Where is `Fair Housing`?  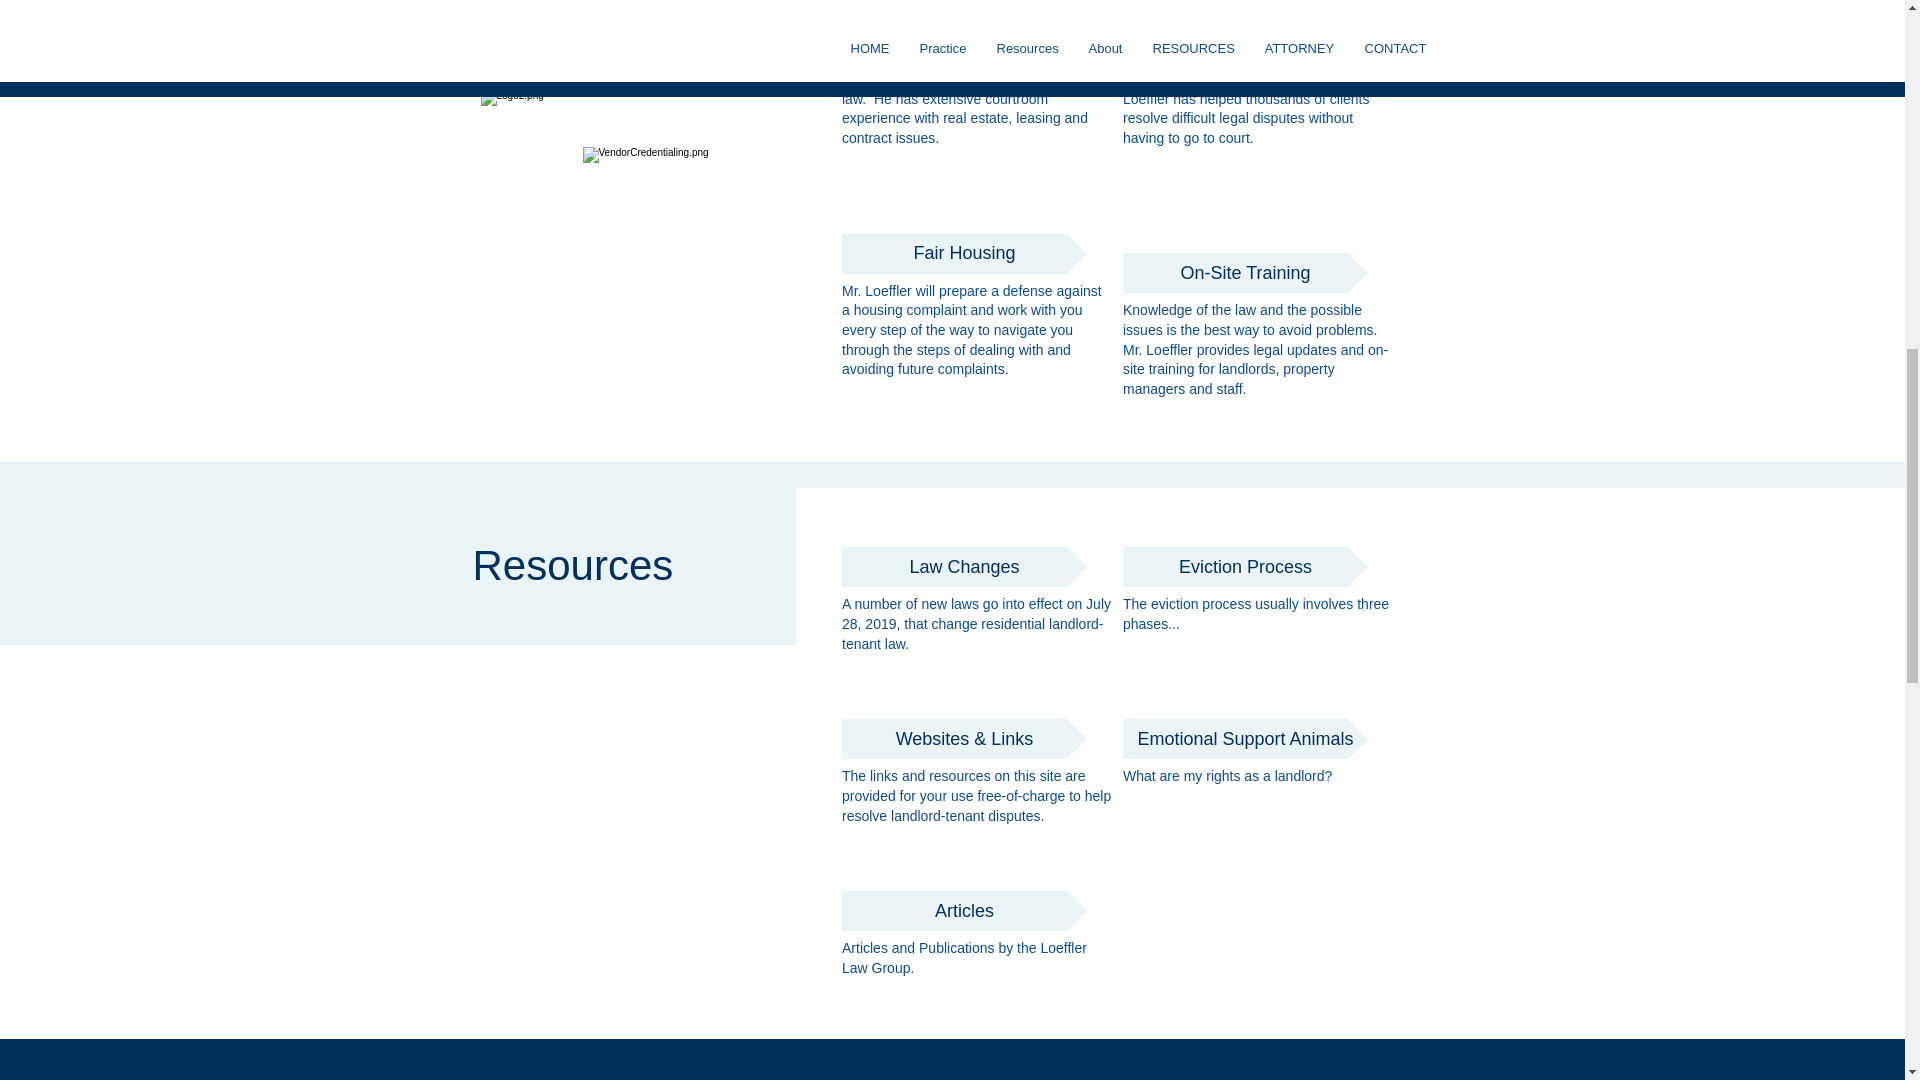
Fair Housing is located at coordinates (964, 254).